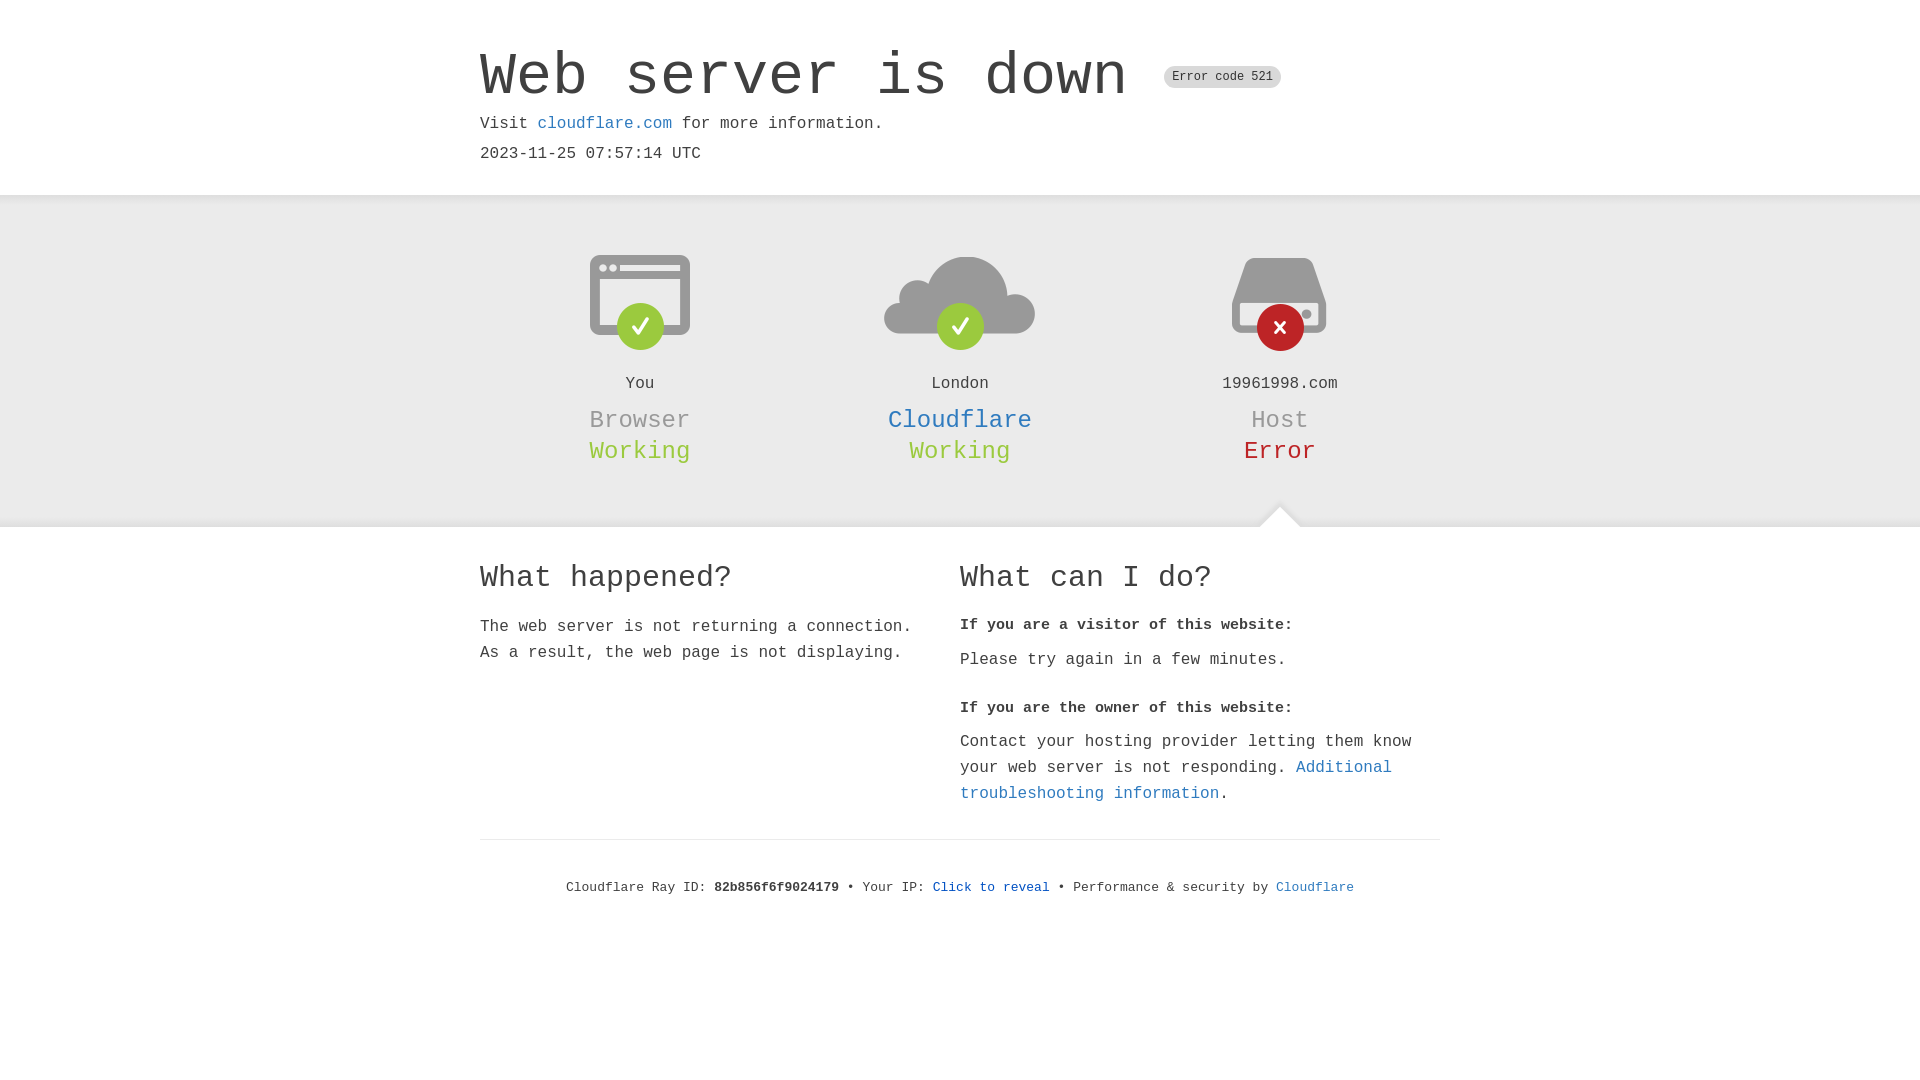 The width and height of the screenshot is (1920, 1080). What do you see at coordinates (1315, 888) in the screenshot?
I see `Cloudflare` at bounding box center [1315, 888].